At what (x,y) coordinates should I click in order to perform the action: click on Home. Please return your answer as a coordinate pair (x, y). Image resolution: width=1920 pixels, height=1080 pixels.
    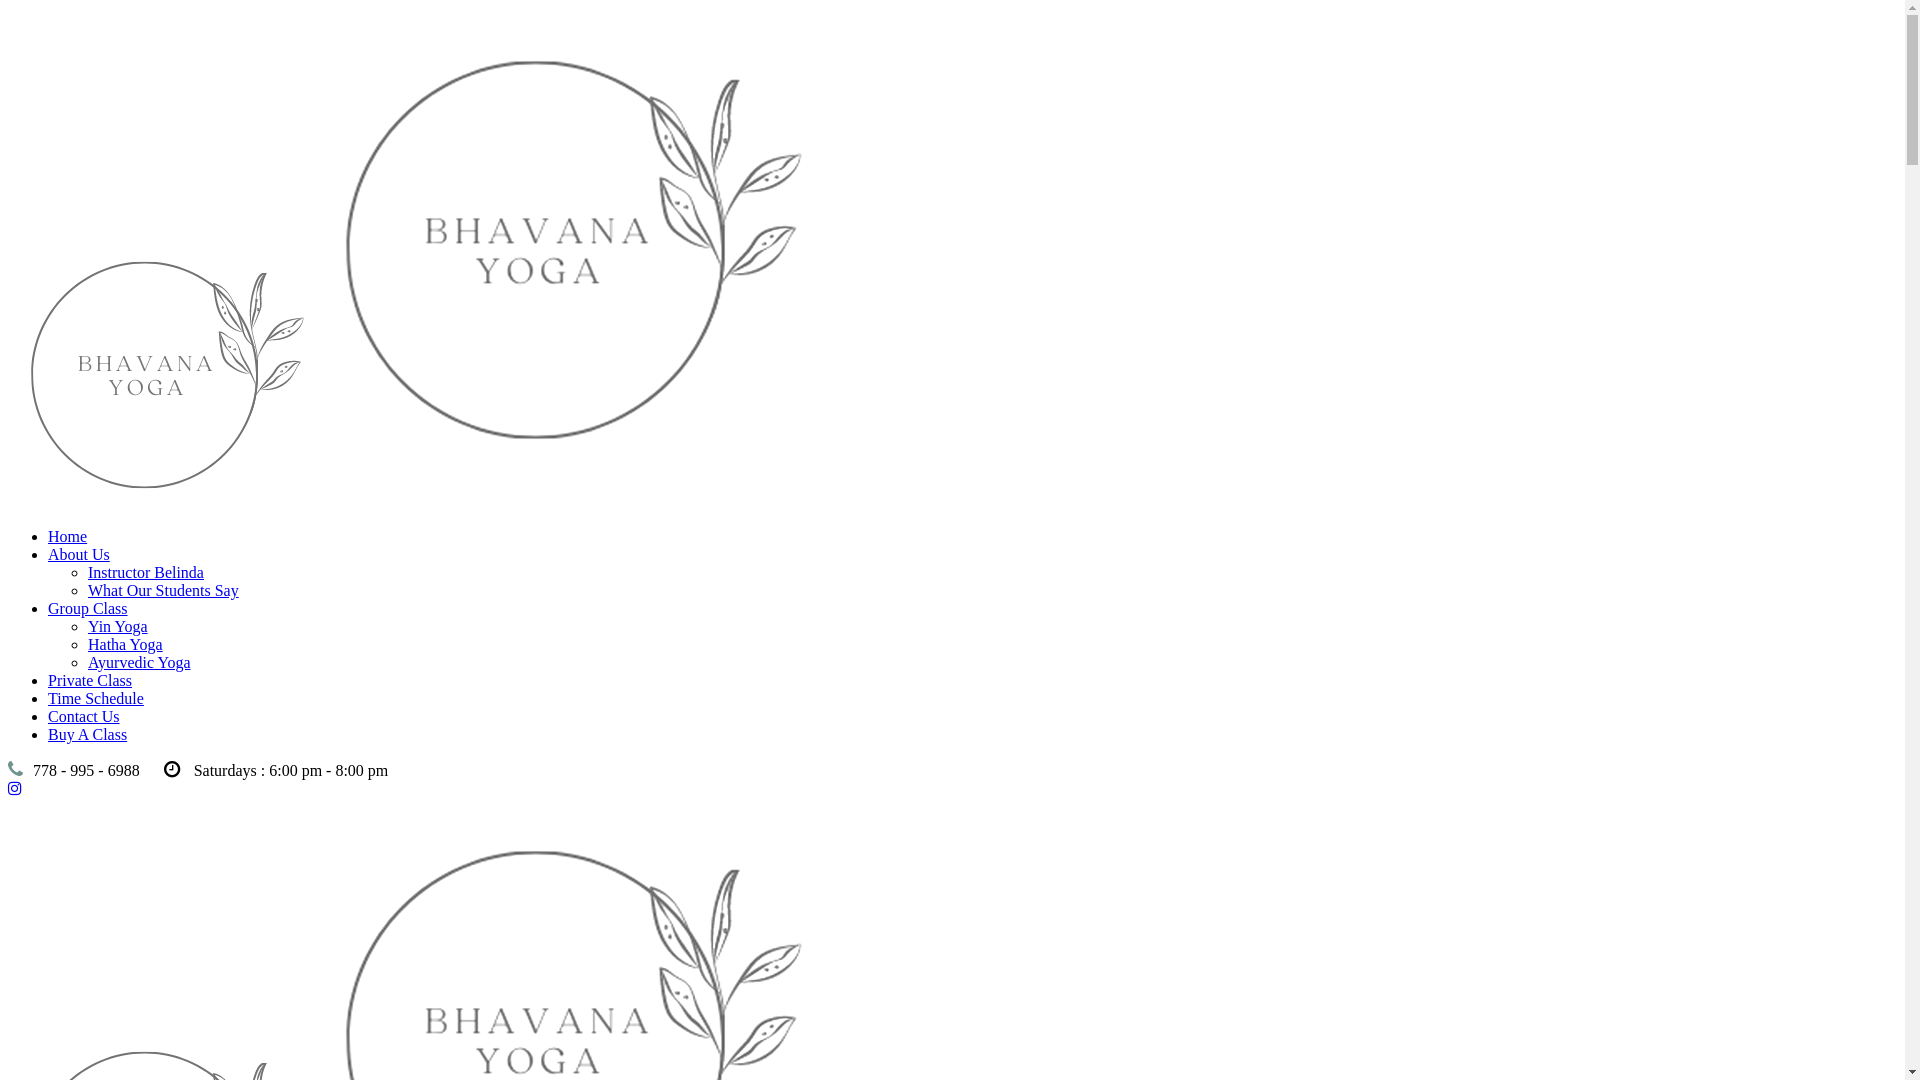
    Looking at the image, I should click on (68, 536).